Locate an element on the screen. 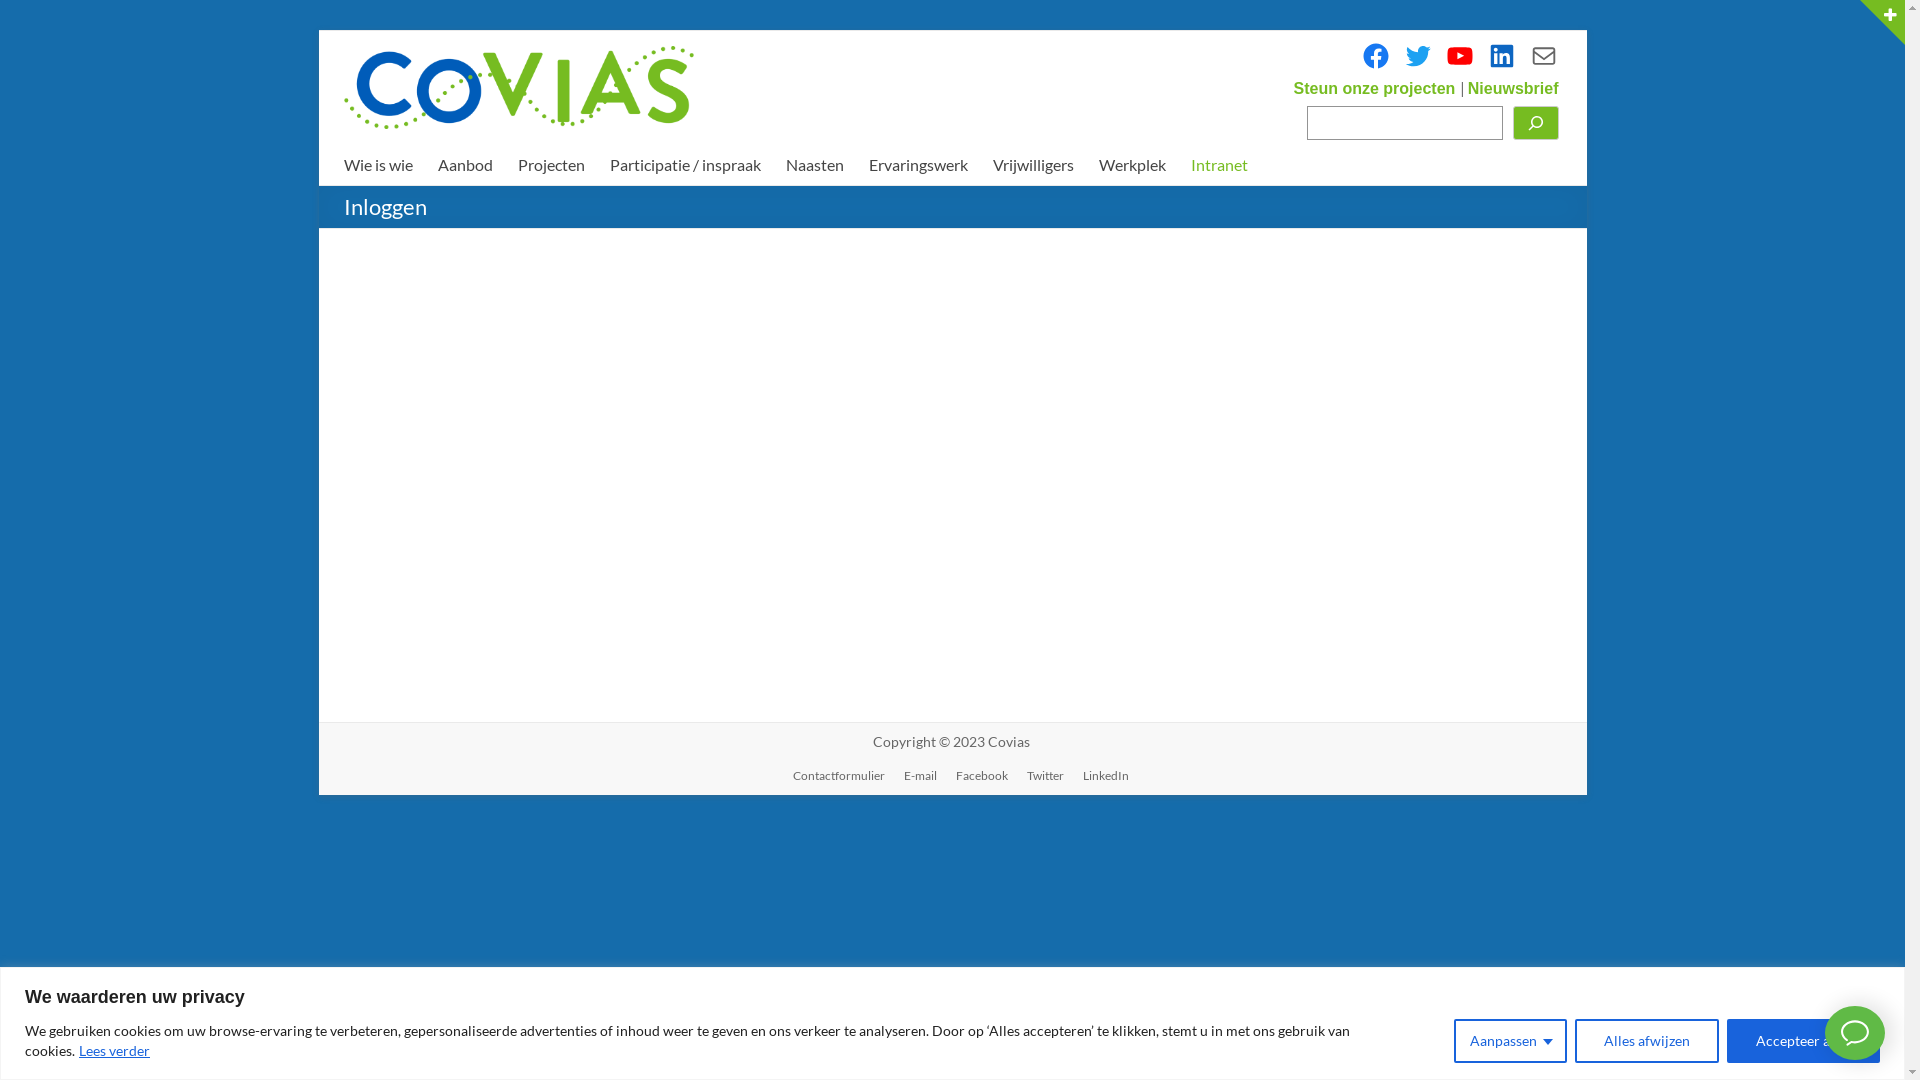 Image resolution: width=1920 pixels, height=1080 pixels. Skip to content is located at coordinates (318, 30).